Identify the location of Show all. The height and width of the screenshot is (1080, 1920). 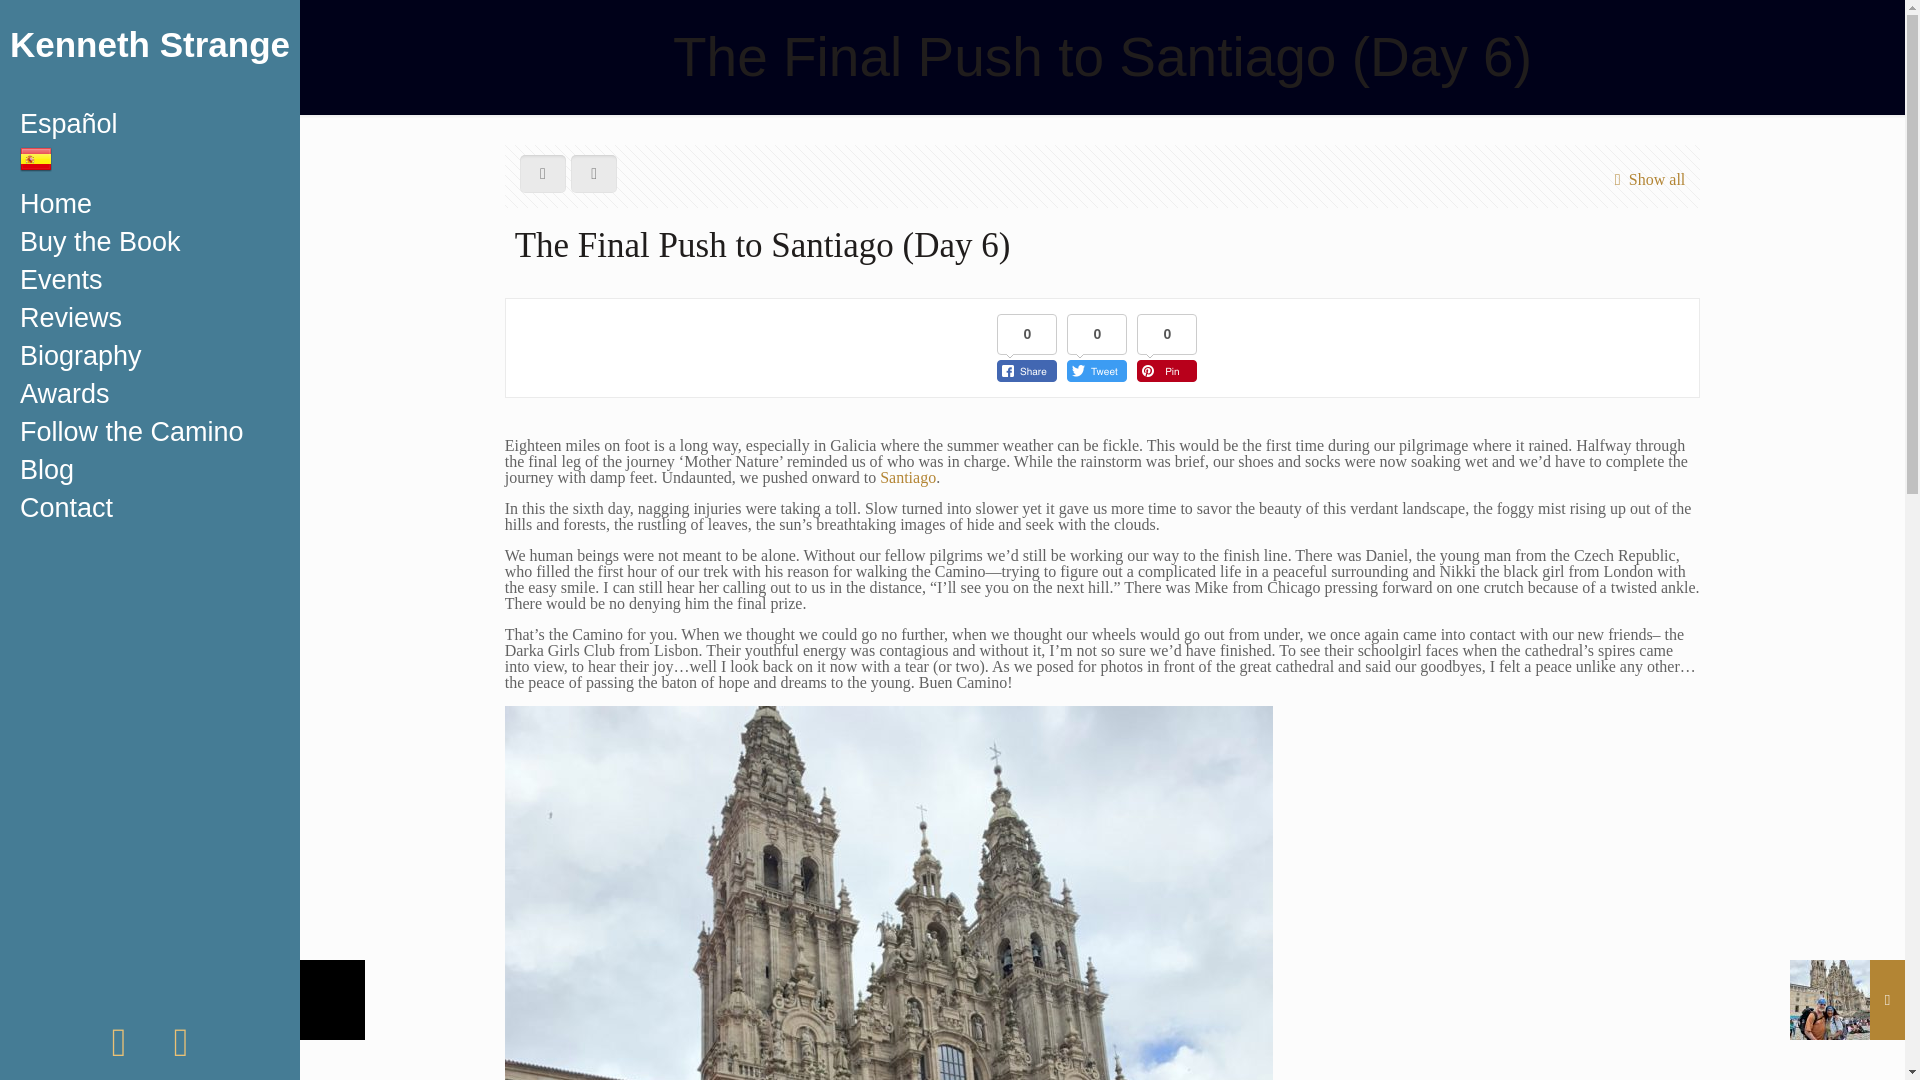
(1645, 180).